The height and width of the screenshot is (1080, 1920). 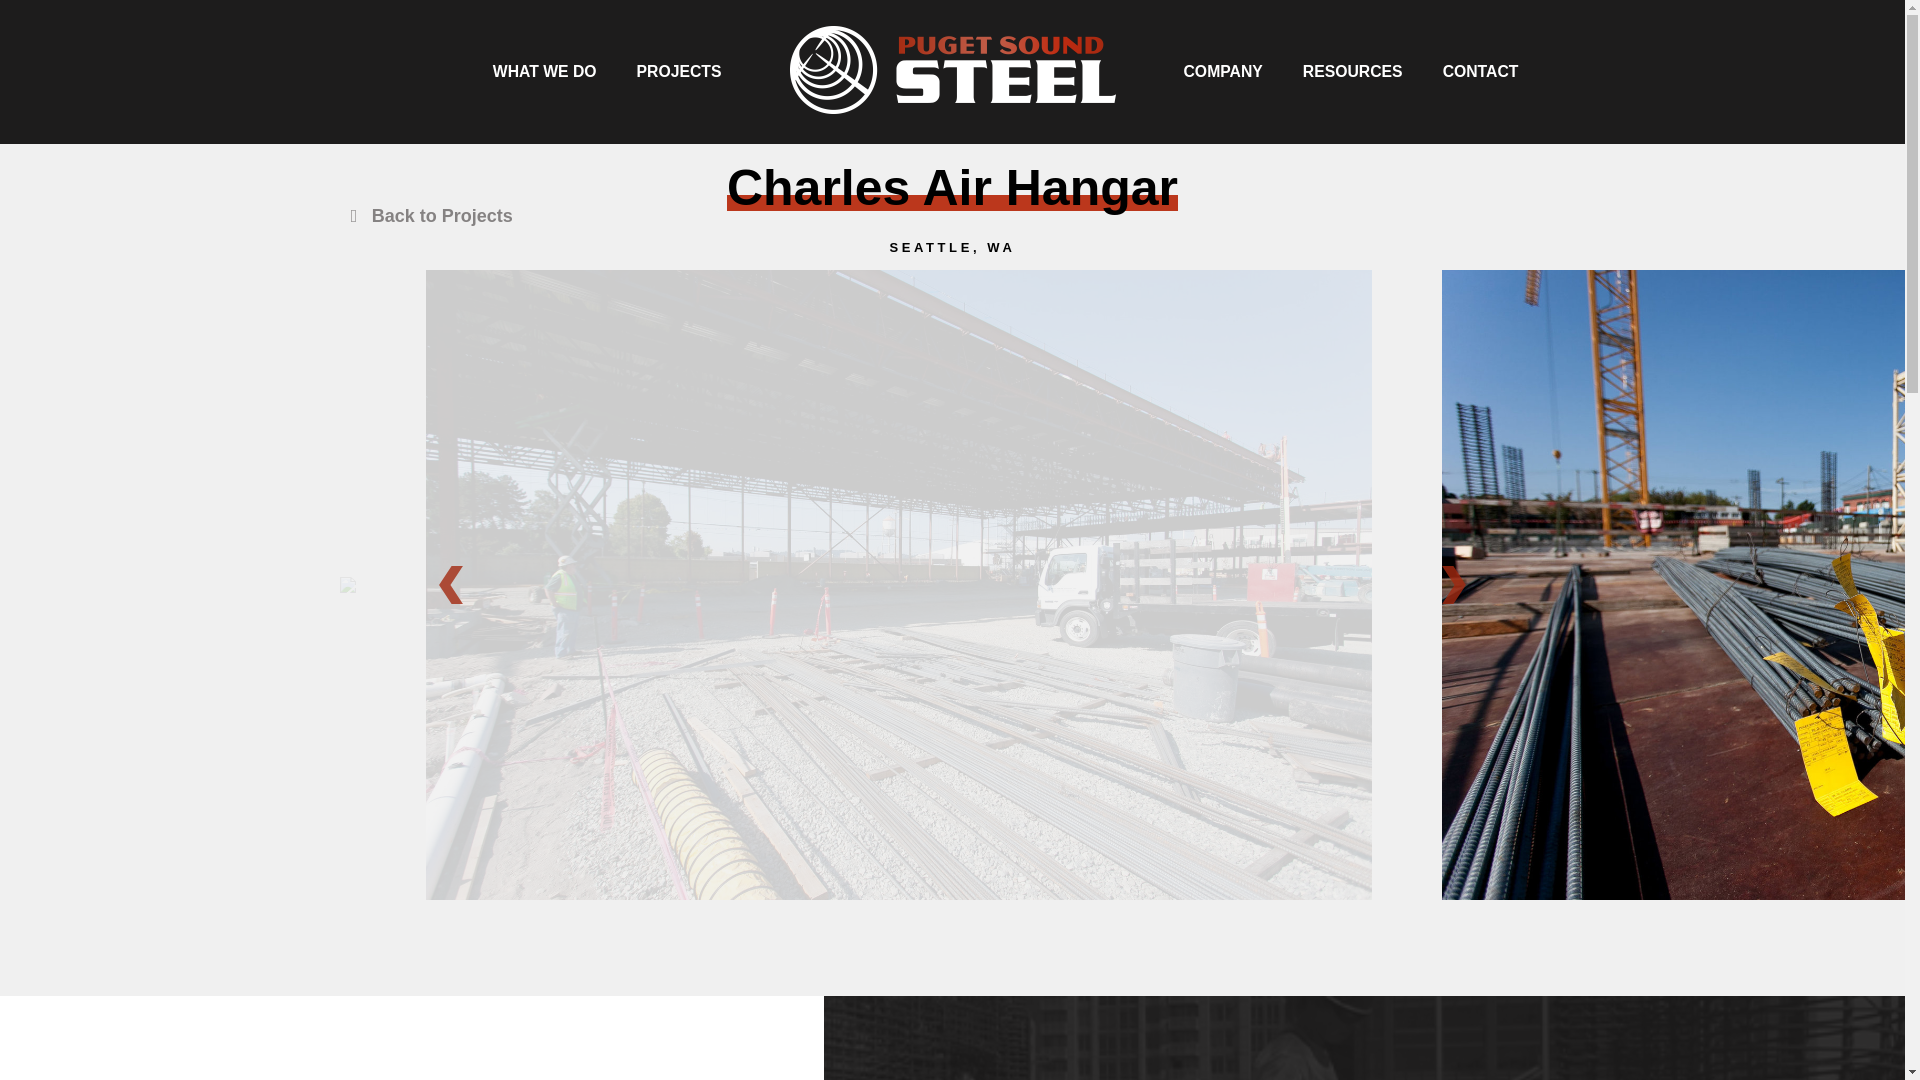 I want to click on COMPANY, so click(x=1222, y=72).